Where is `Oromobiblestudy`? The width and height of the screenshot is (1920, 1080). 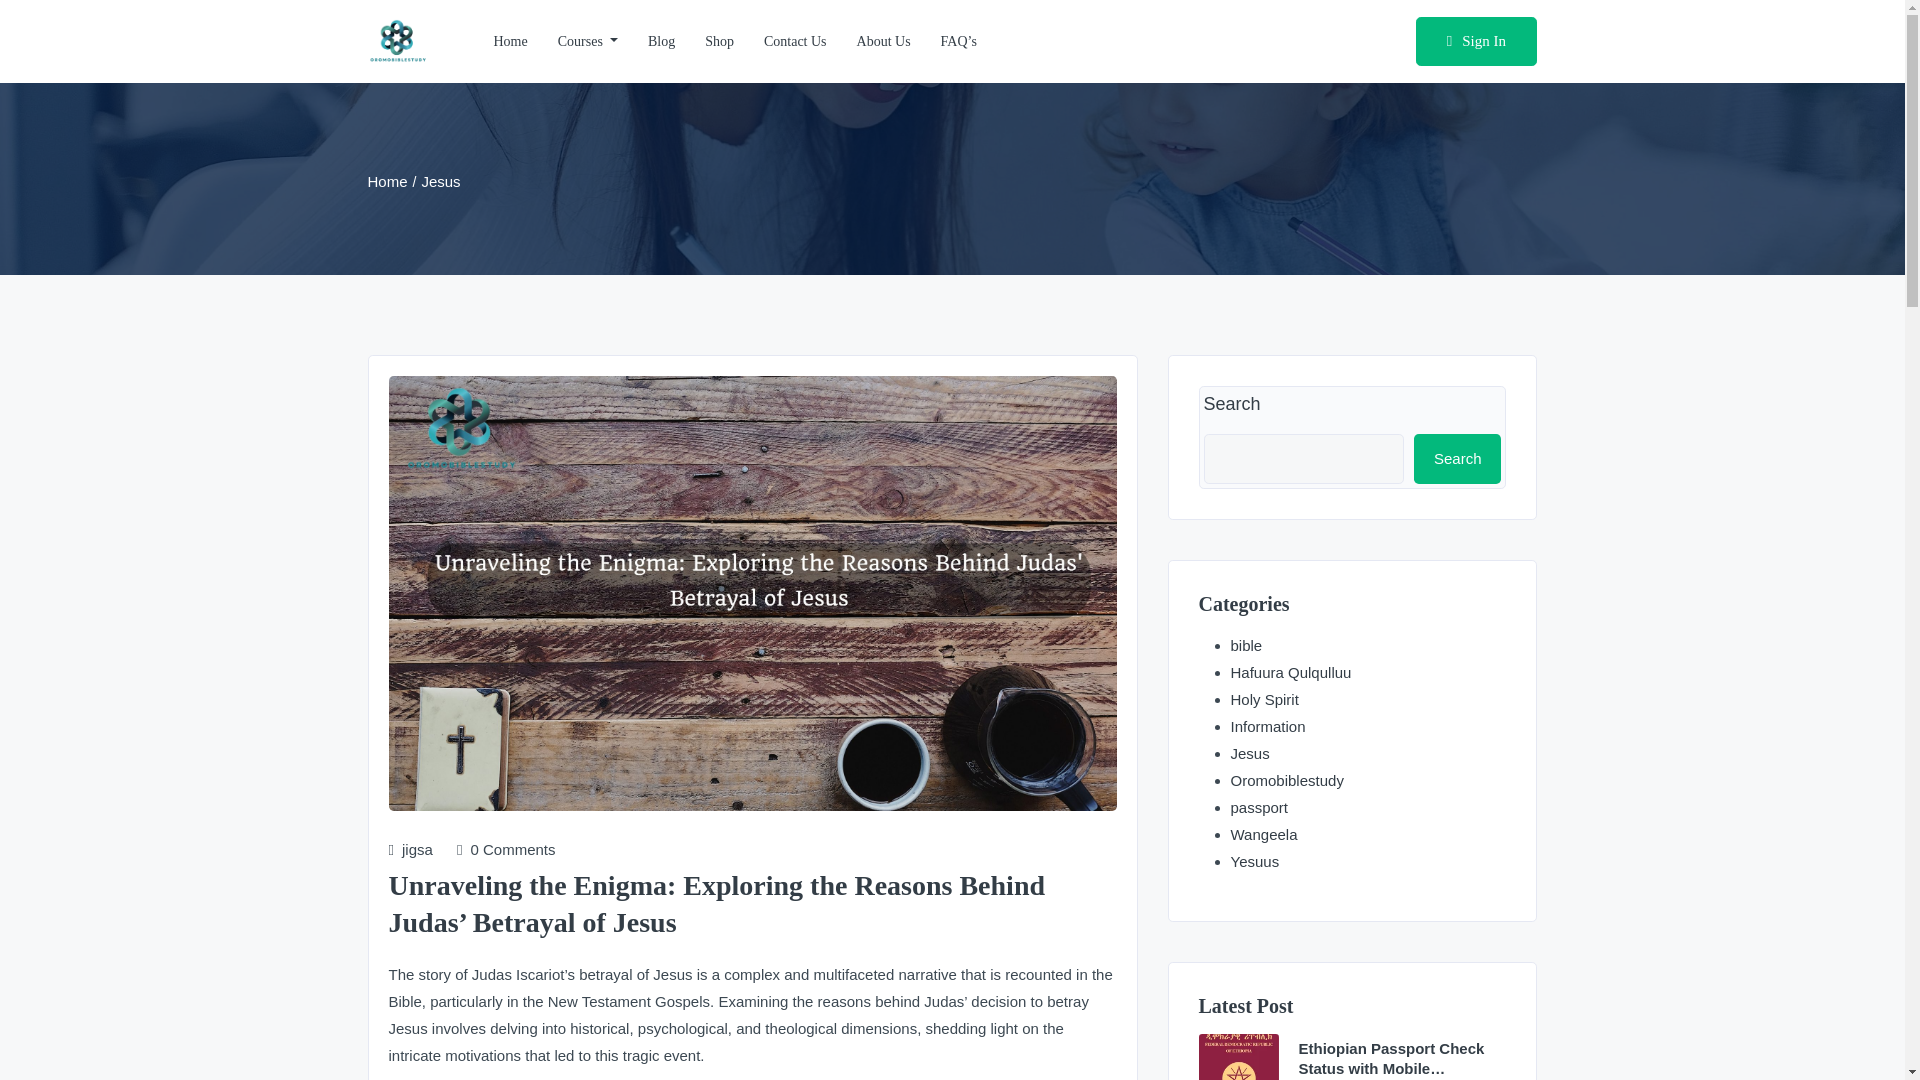 Oromobiblestudy is located at coordinates (1286, 780).